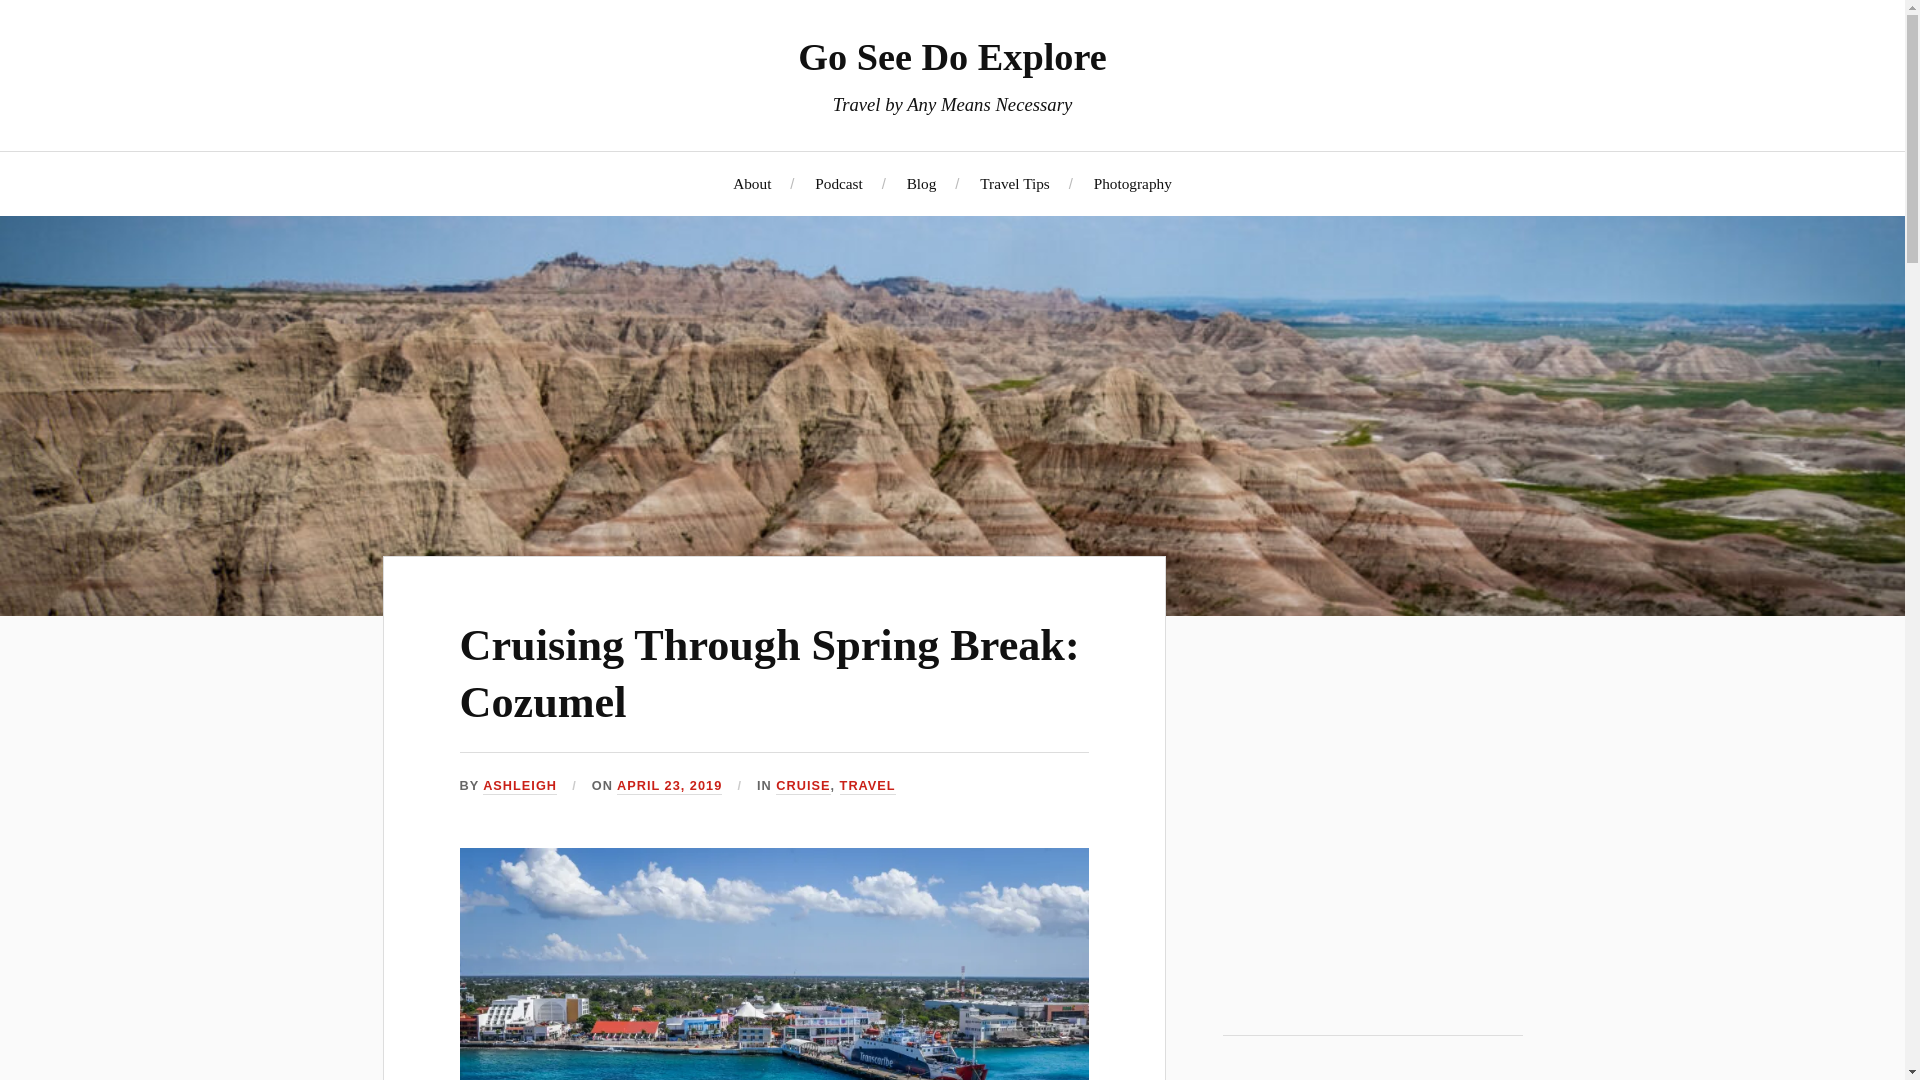 The width and height of the screenshot is (1920, 1080). Describe the element at coordinates (668, 786) in the screenshot. I see `APRIL 23, 2019` at that location.